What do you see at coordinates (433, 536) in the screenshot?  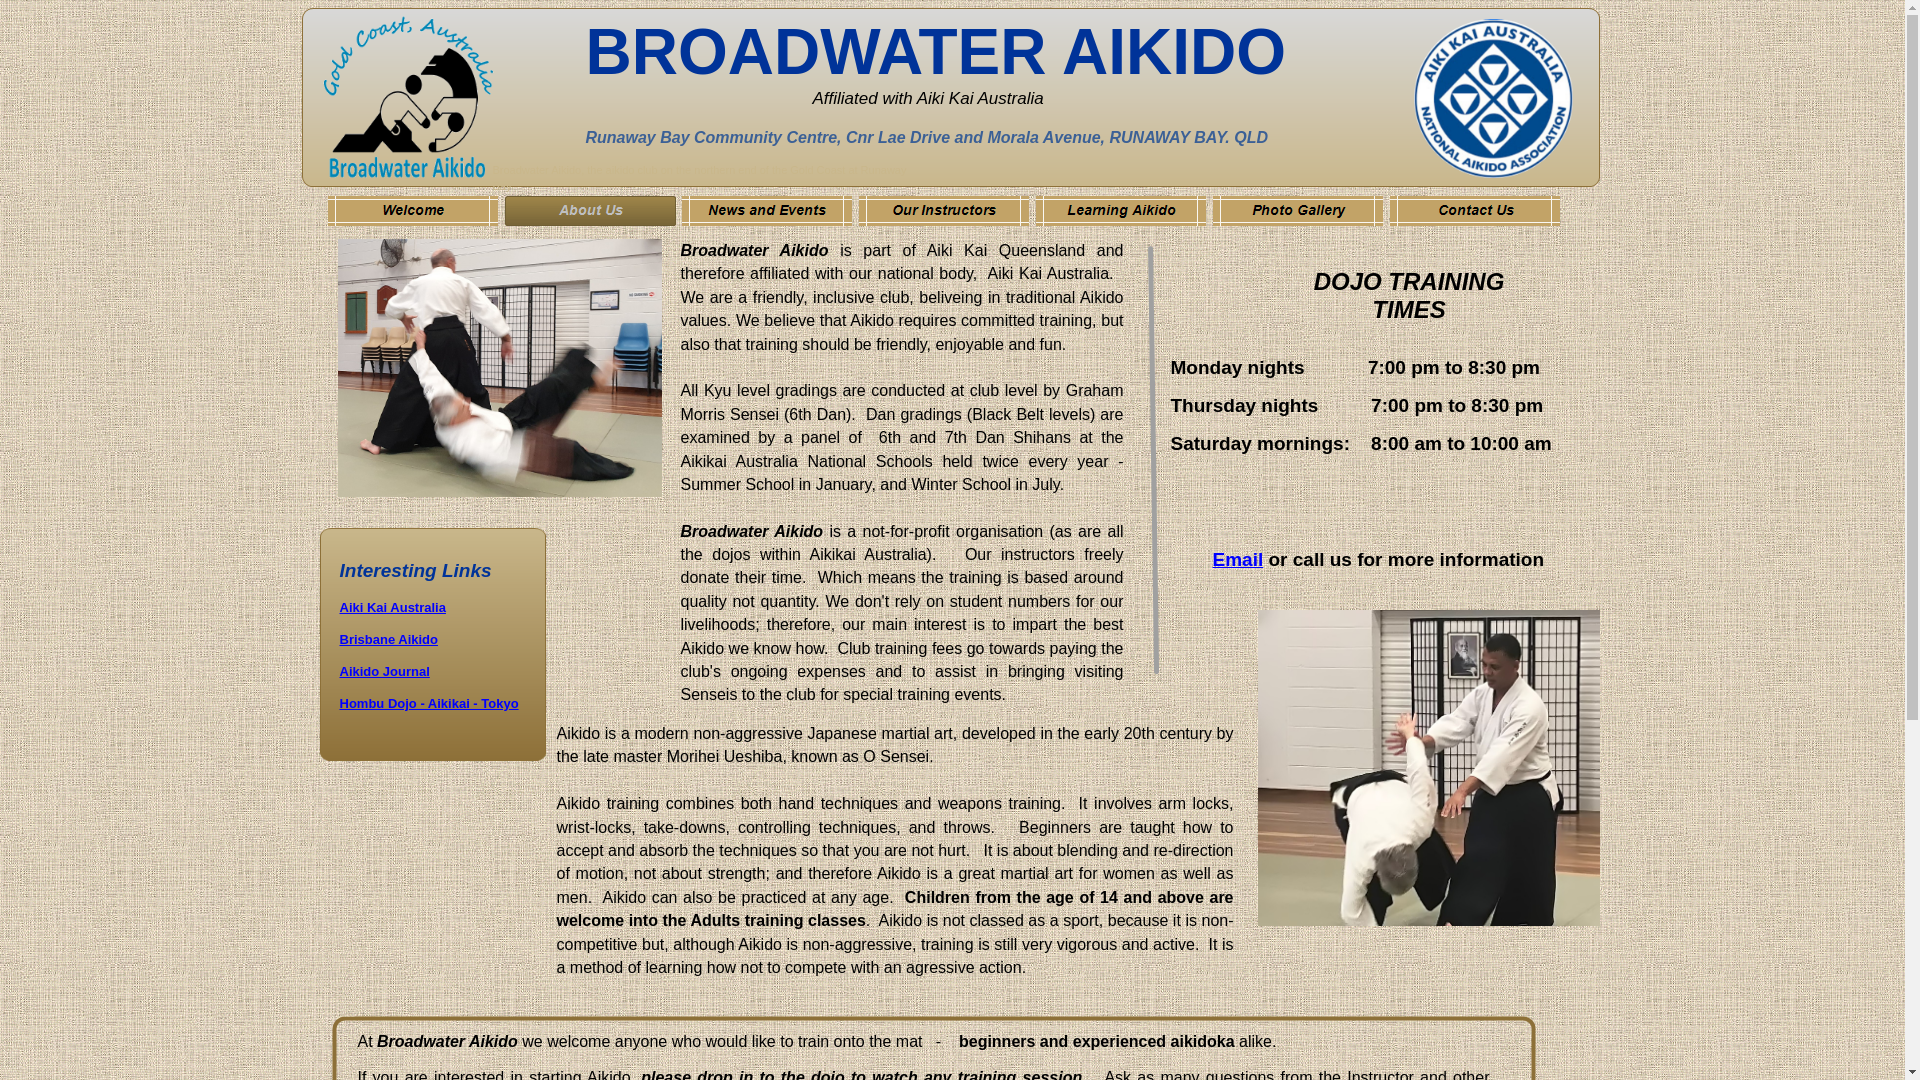 I see `Aiki Kai Australia` at bounding box center [433, 536].